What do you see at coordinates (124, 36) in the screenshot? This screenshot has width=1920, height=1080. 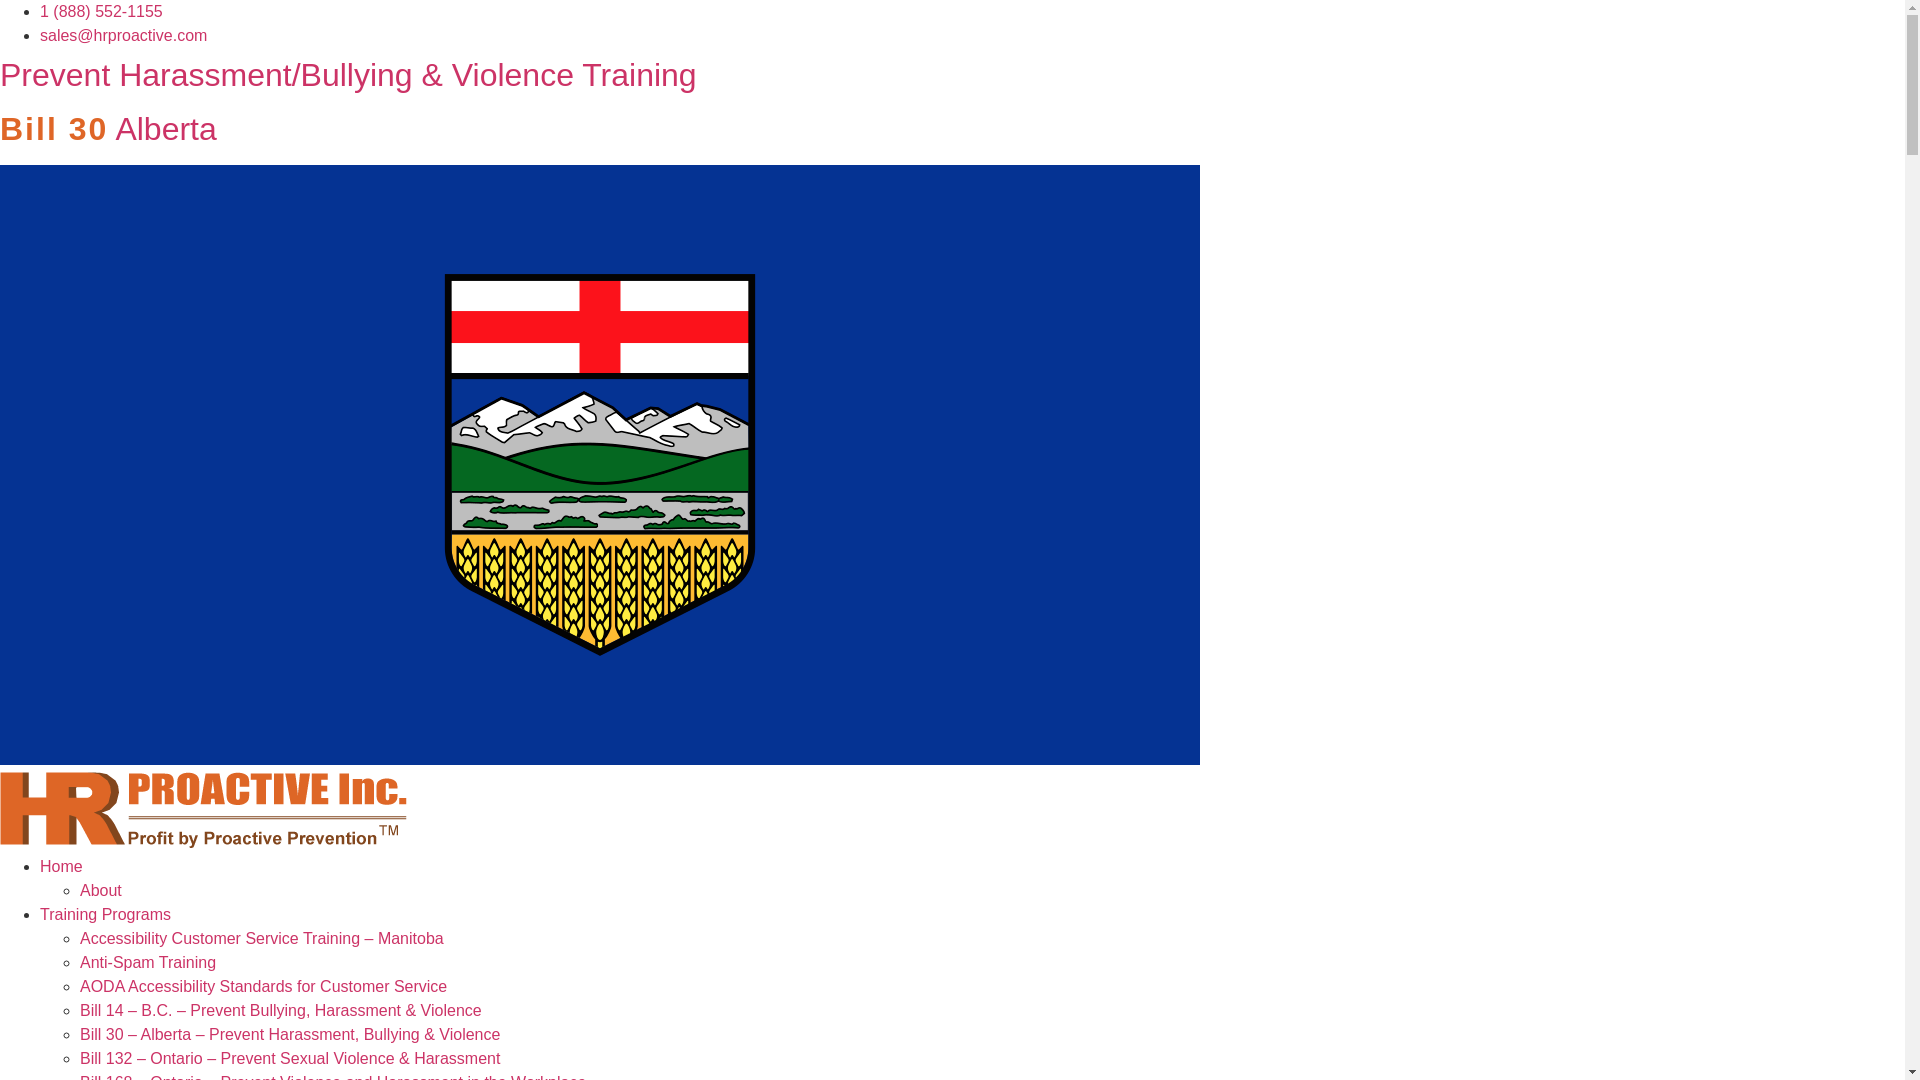 I see `sales@hrproactive.com` at bounding box center [124, 36].